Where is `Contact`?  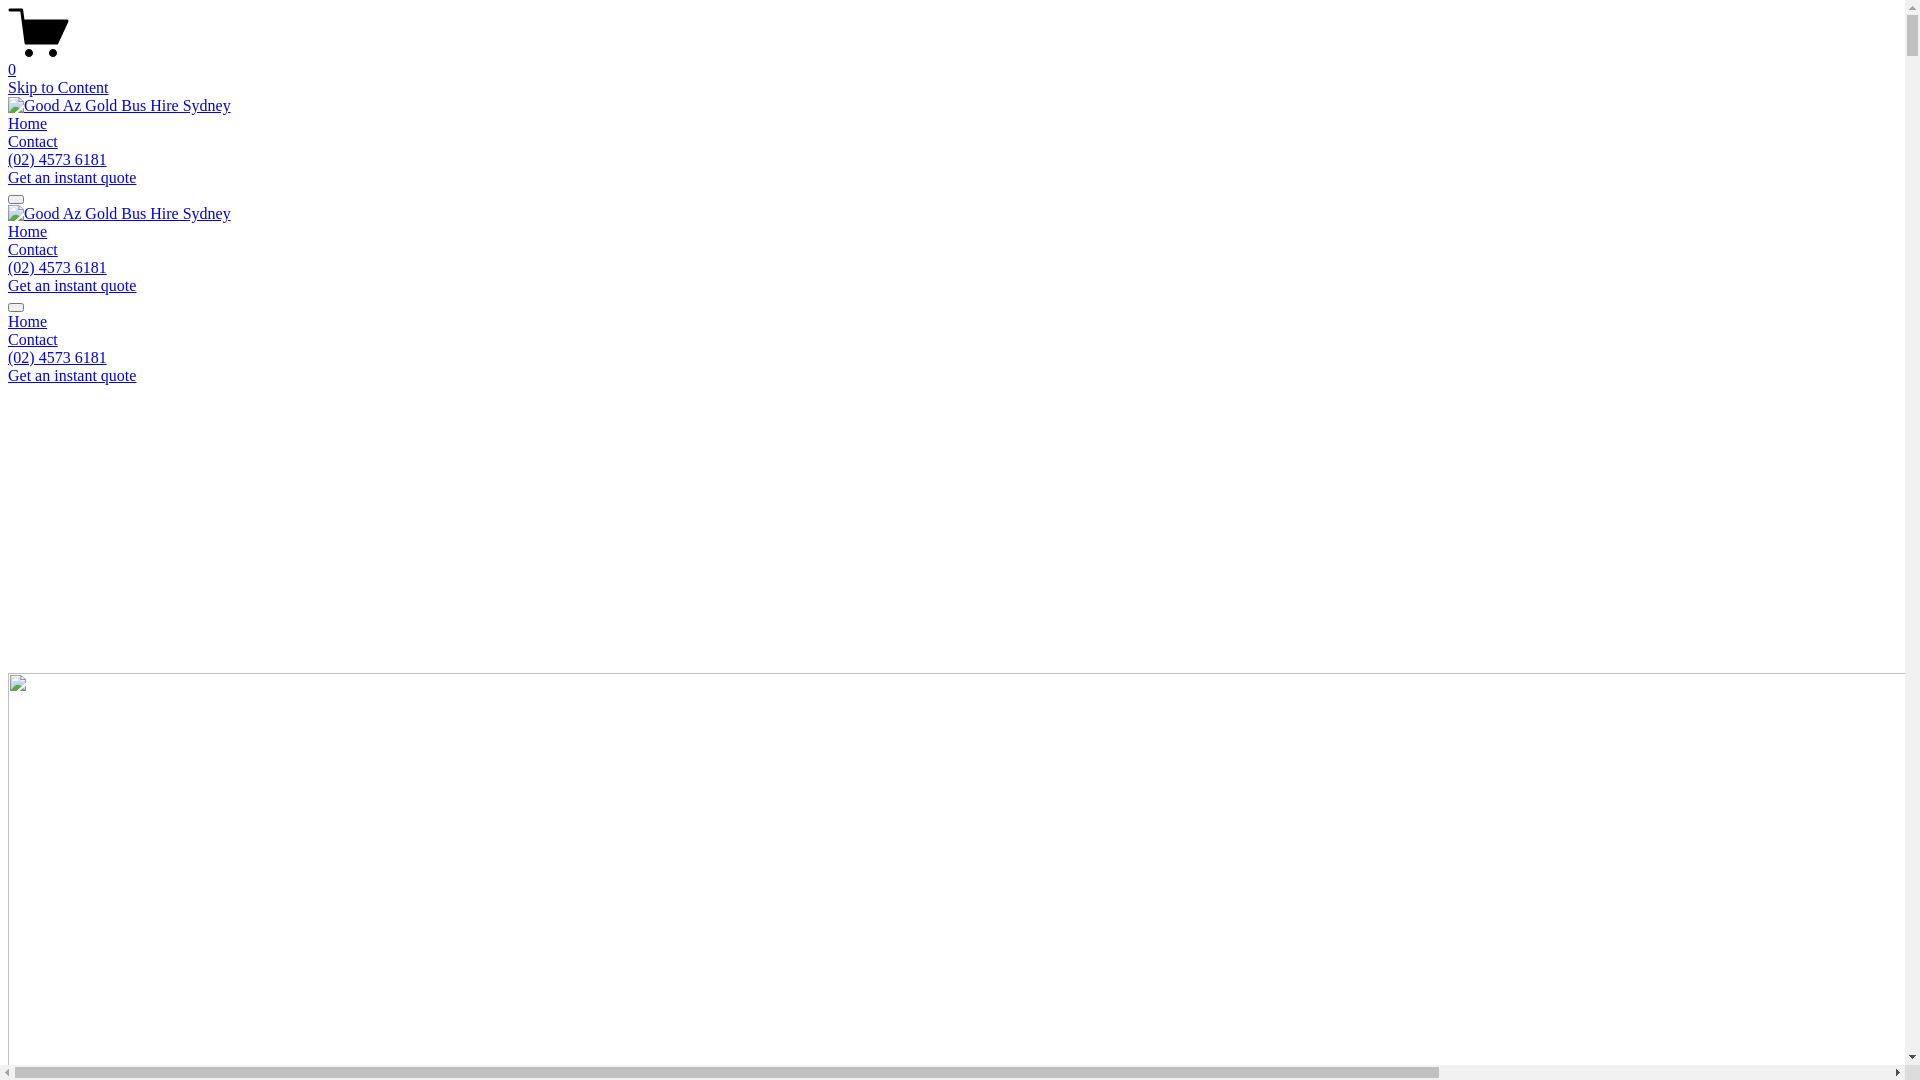
Contact is located at coordinates (33, 142).